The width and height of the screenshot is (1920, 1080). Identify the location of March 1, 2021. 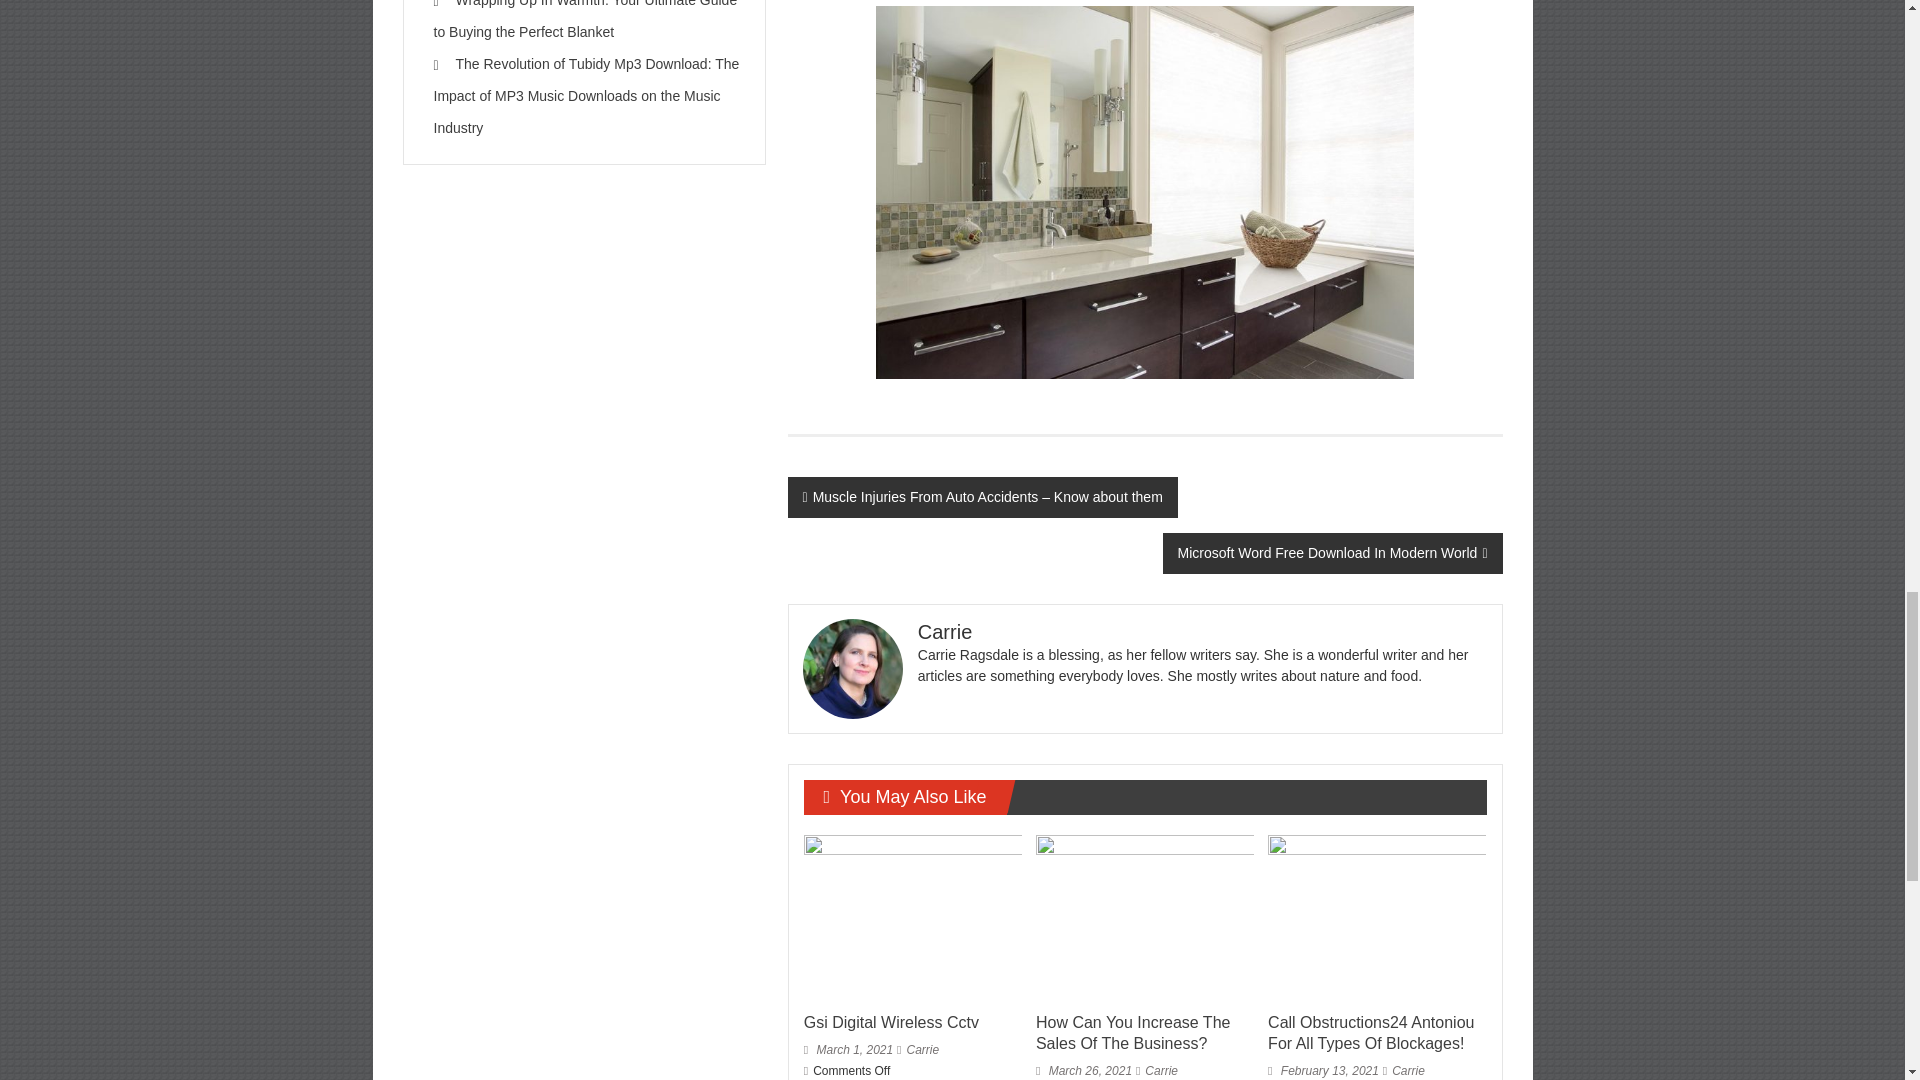
(848, 1050).